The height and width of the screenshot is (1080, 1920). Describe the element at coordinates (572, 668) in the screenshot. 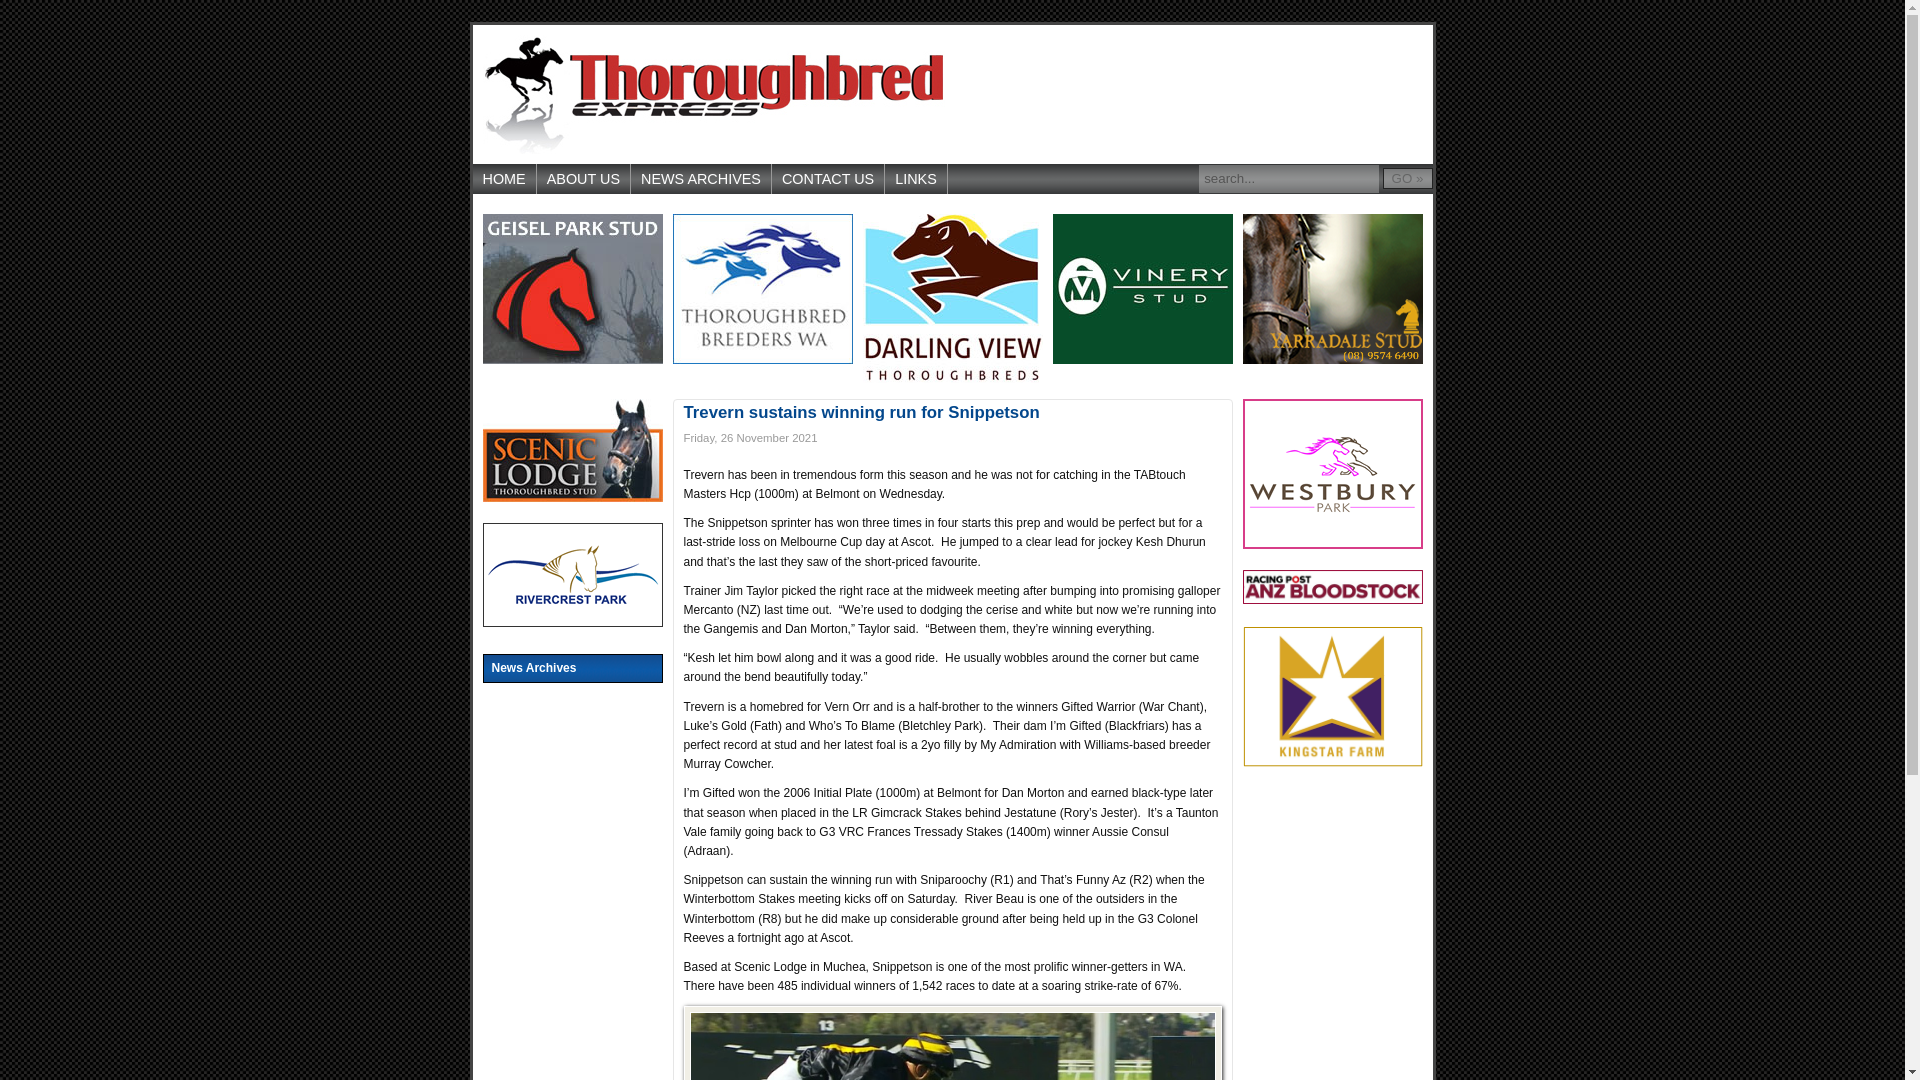

I see `News Archives` at that location.